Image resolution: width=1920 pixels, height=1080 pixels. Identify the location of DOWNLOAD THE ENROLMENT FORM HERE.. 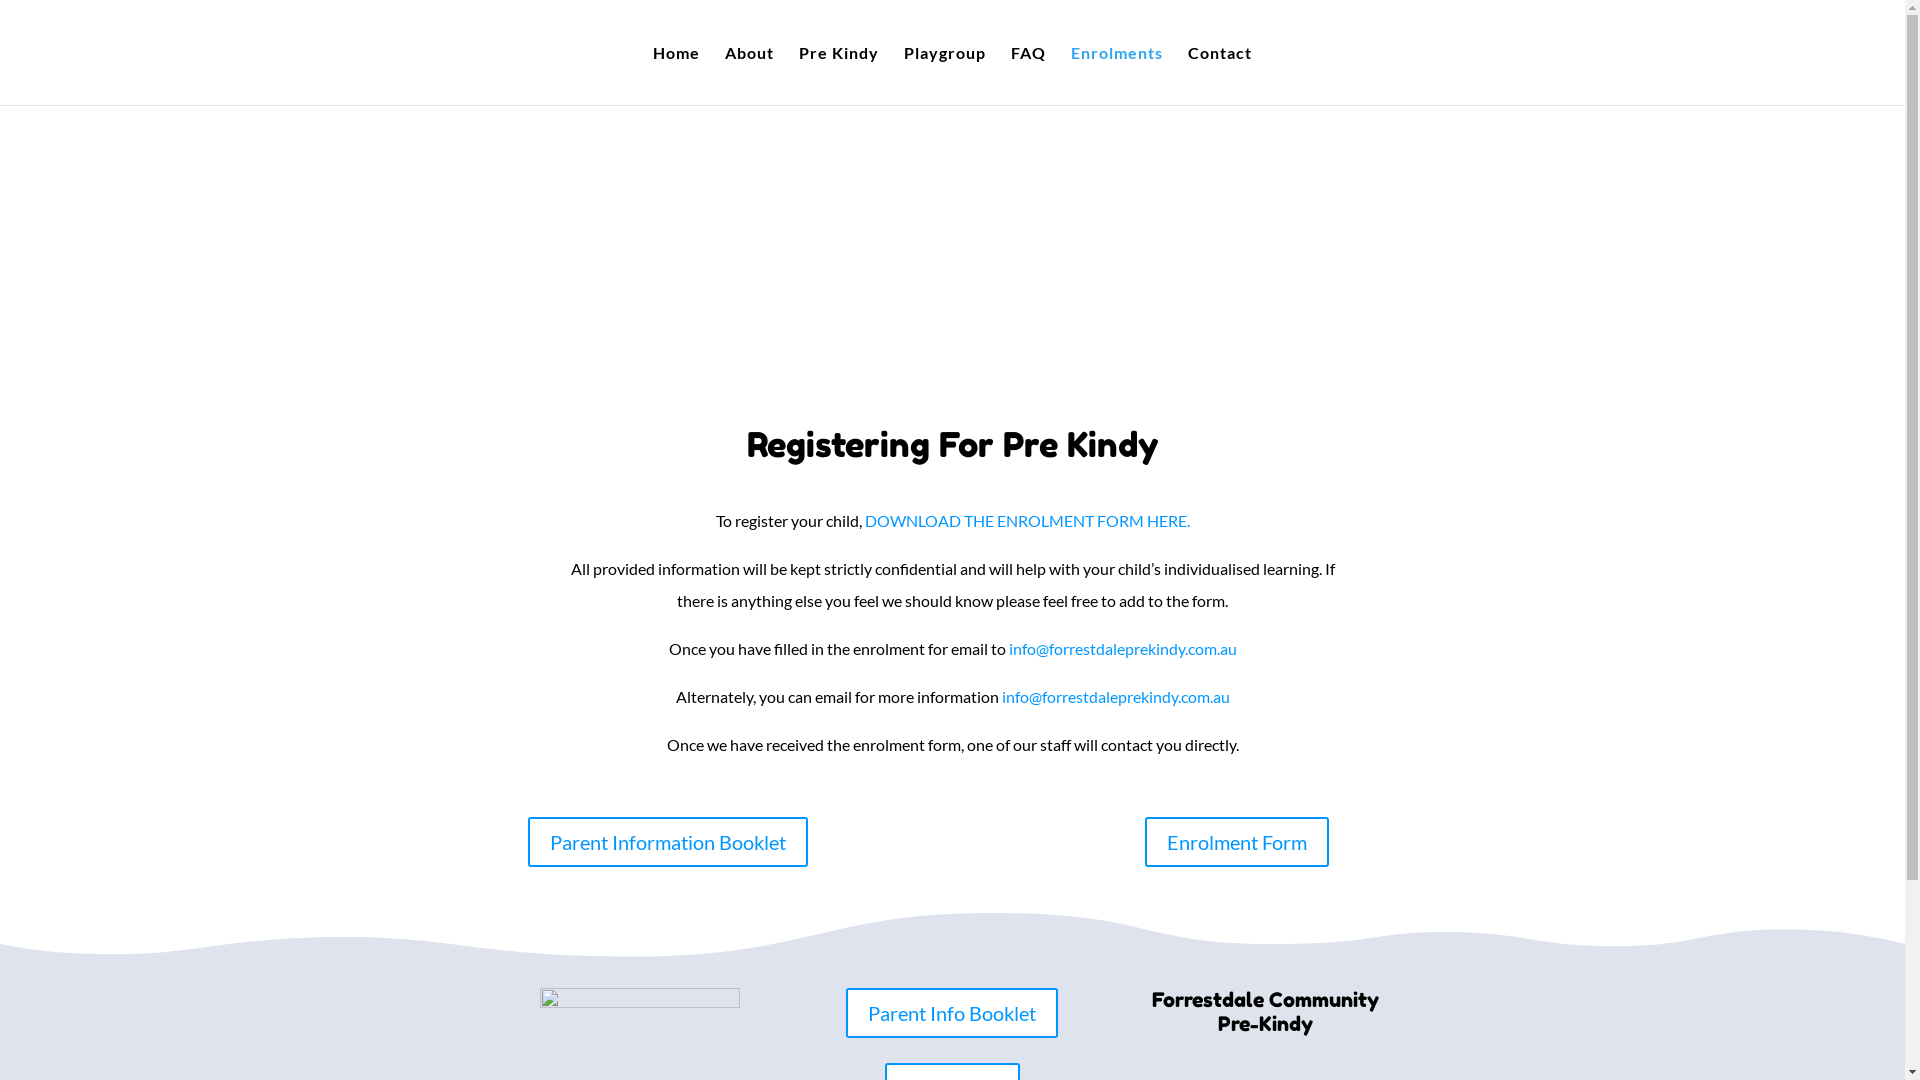
(1026, 520).